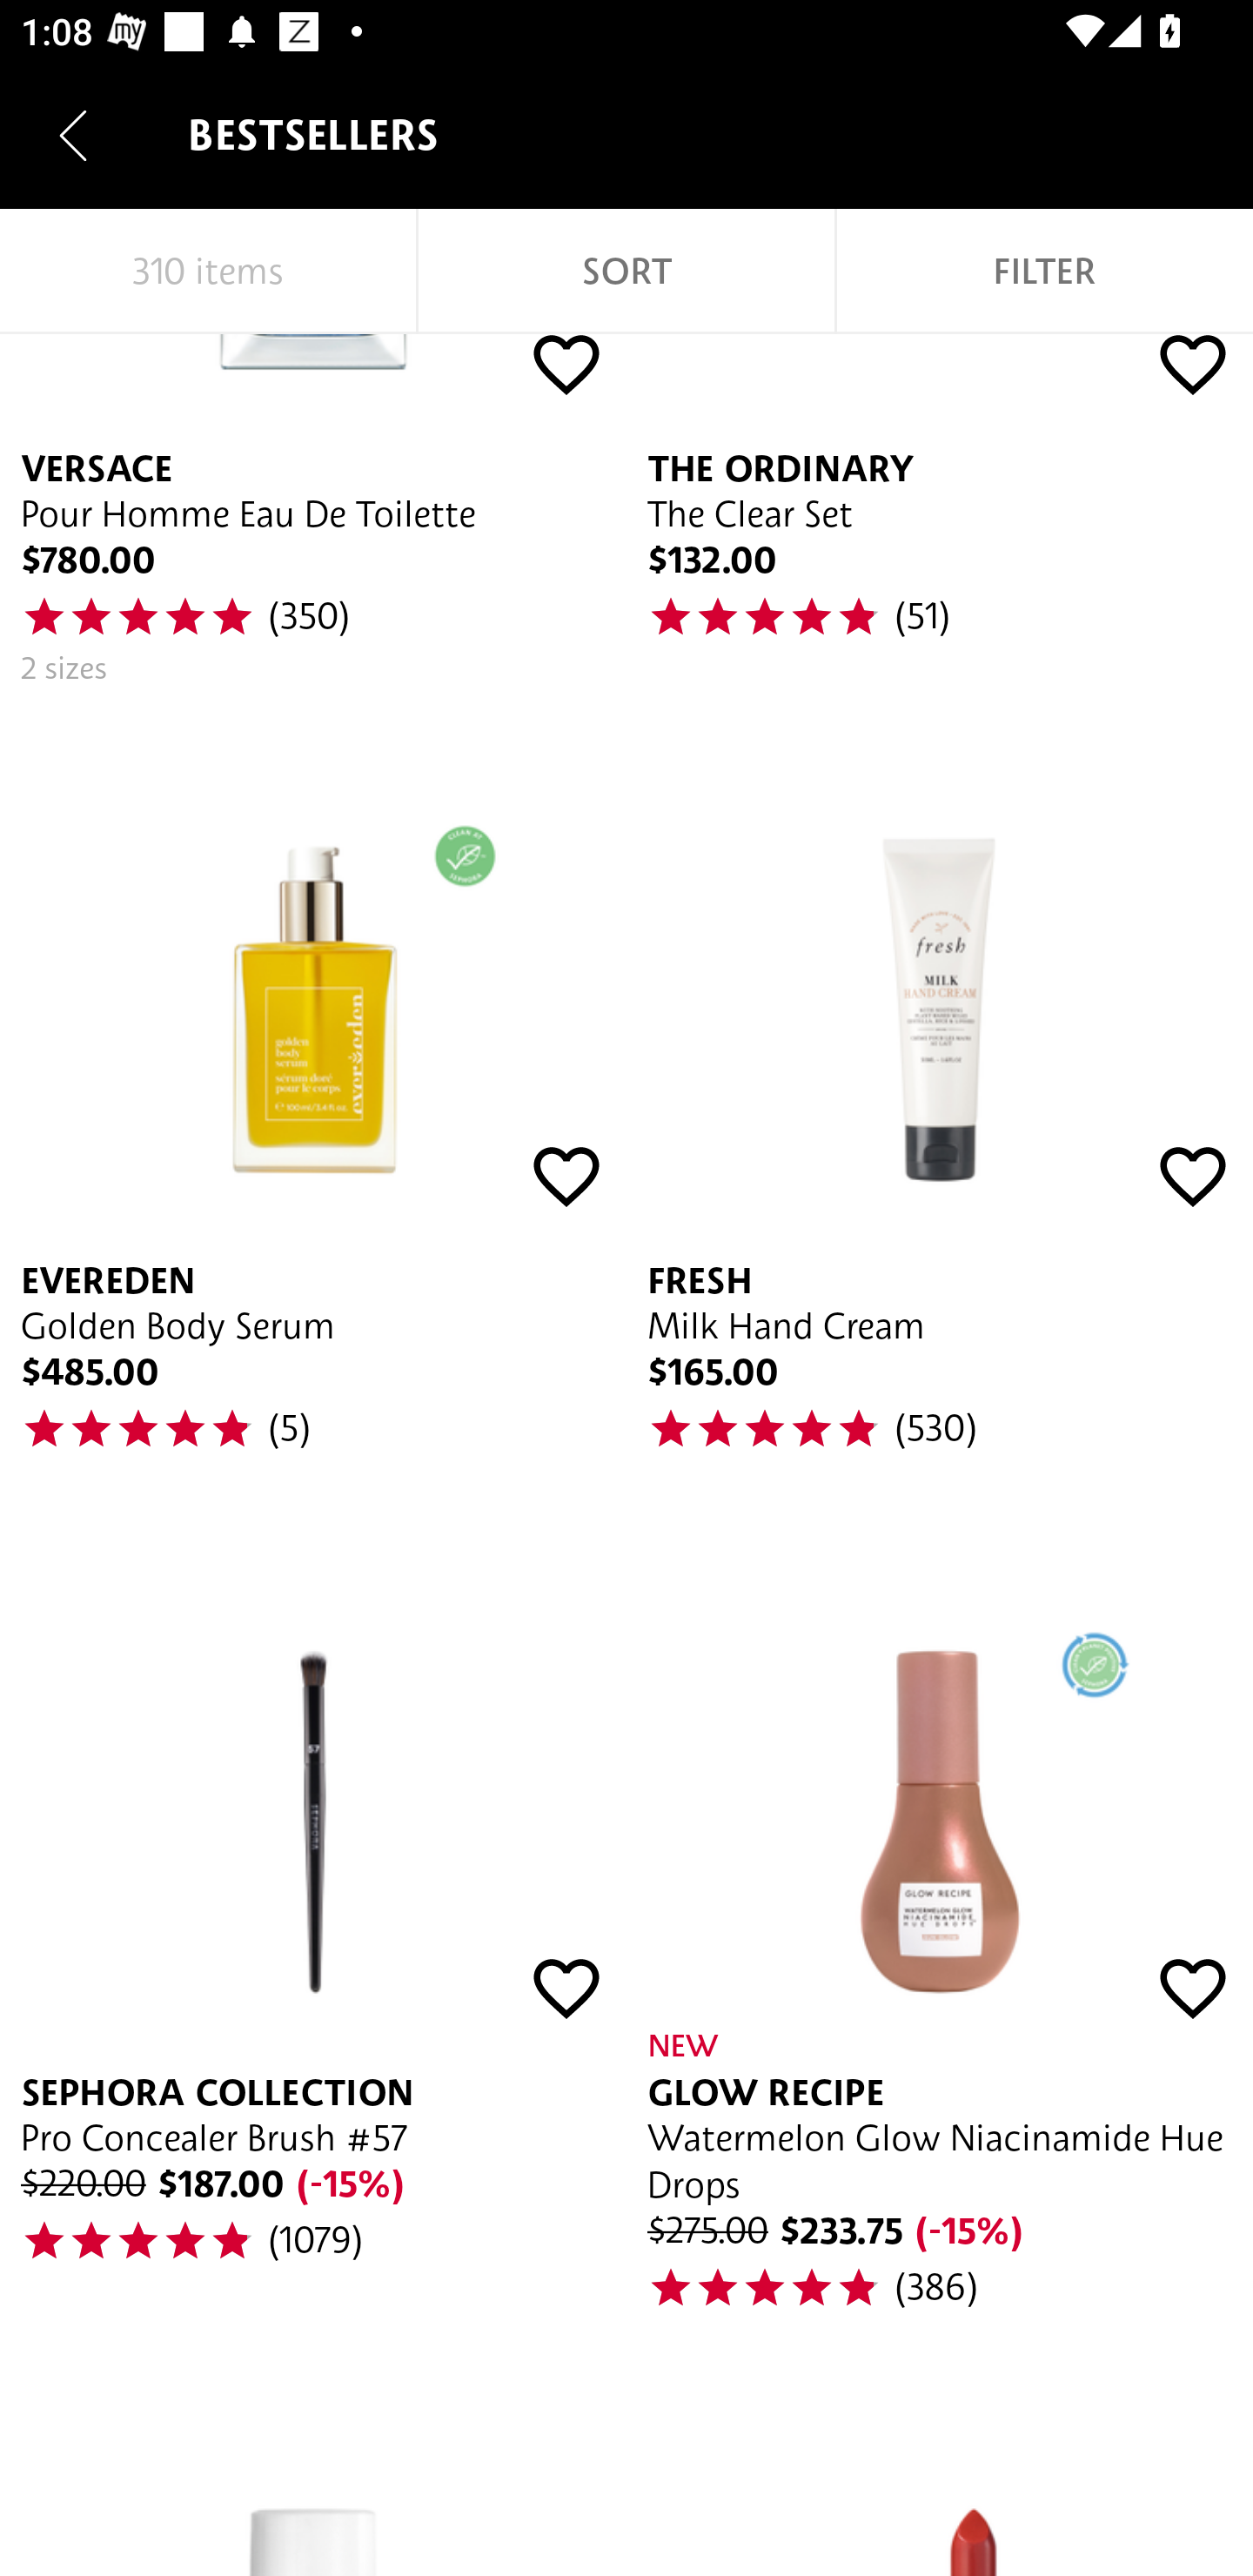 The height and width of the screenshot is (2576, 1253). I want to click on EVEREDEN Golden Body Serum $485.00 48.0 (5), so click(313, 1114).